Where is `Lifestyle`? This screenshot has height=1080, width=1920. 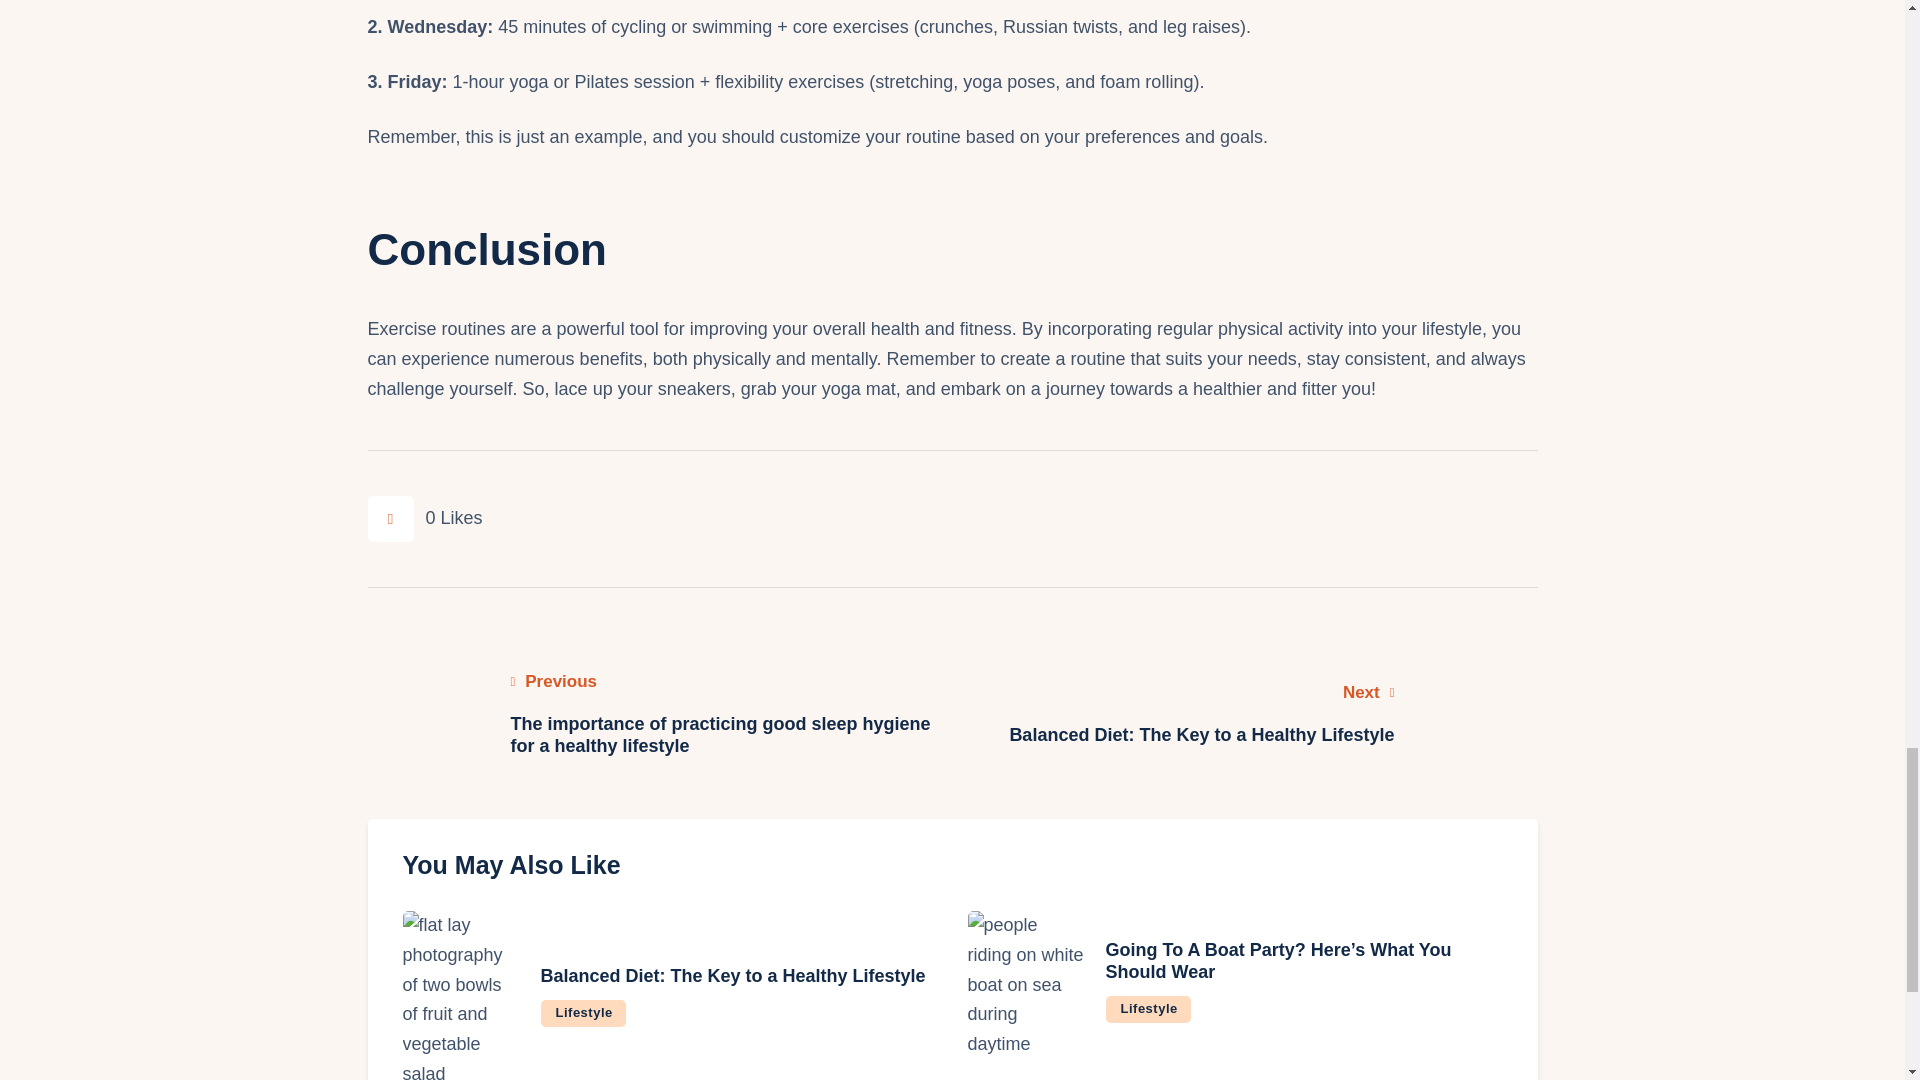 Lifestyle is located at coordinates (582, 1014).